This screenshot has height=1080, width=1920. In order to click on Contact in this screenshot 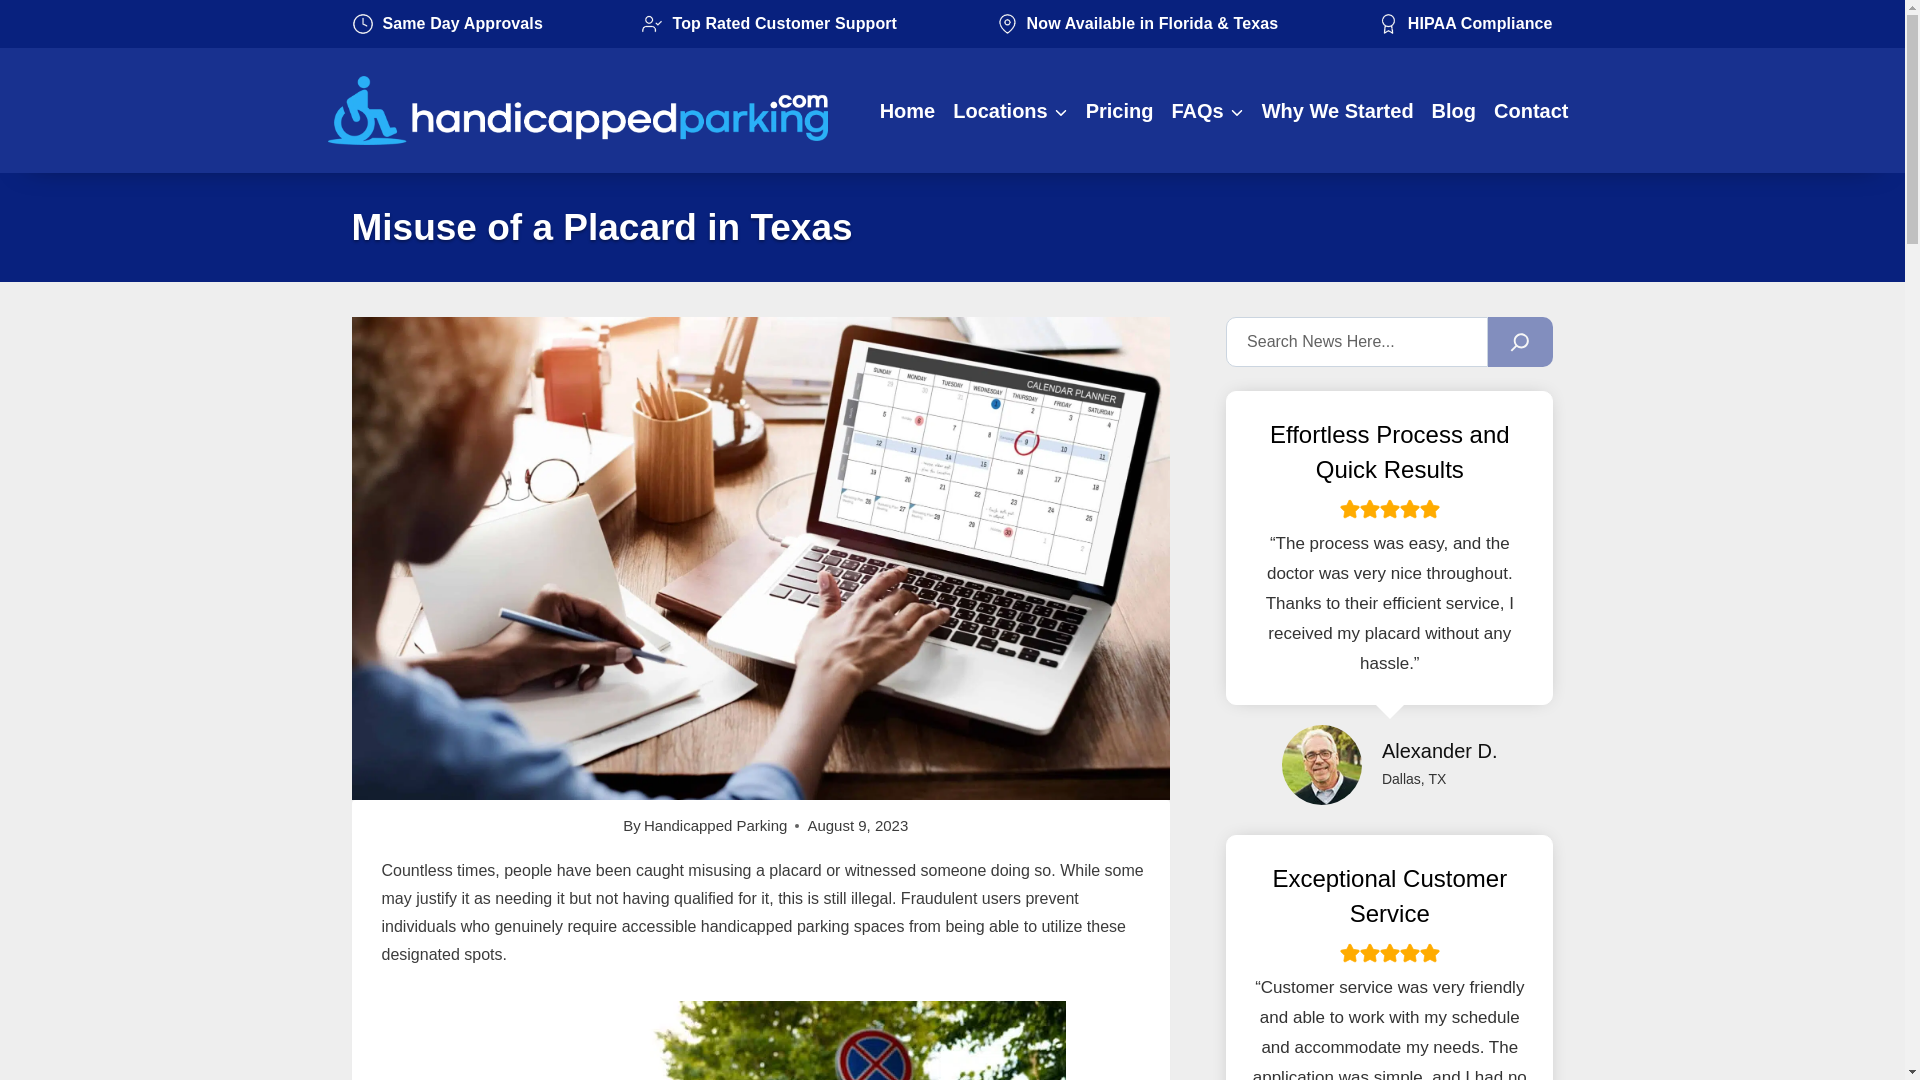, I will do `click(1530, 111)`.